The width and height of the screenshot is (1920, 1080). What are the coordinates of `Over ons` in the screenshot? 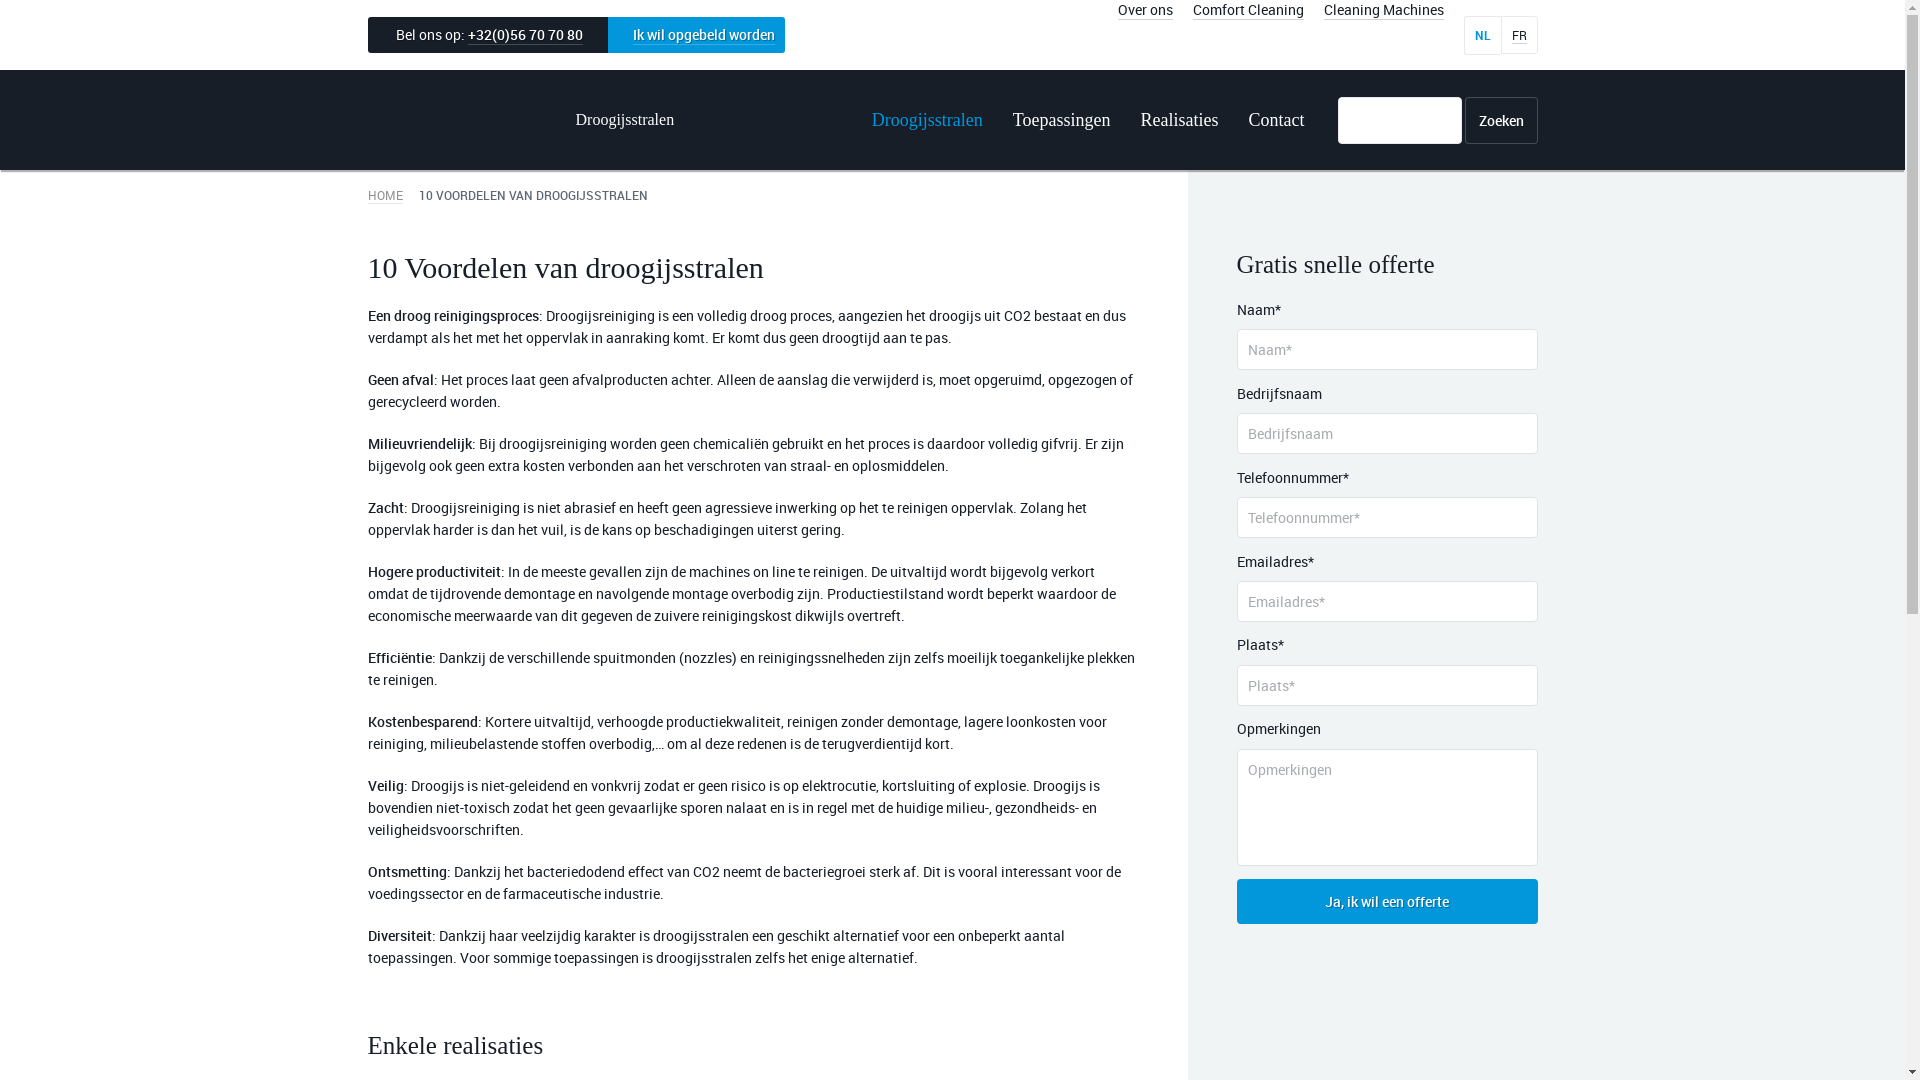 It's located at (1146, 10).